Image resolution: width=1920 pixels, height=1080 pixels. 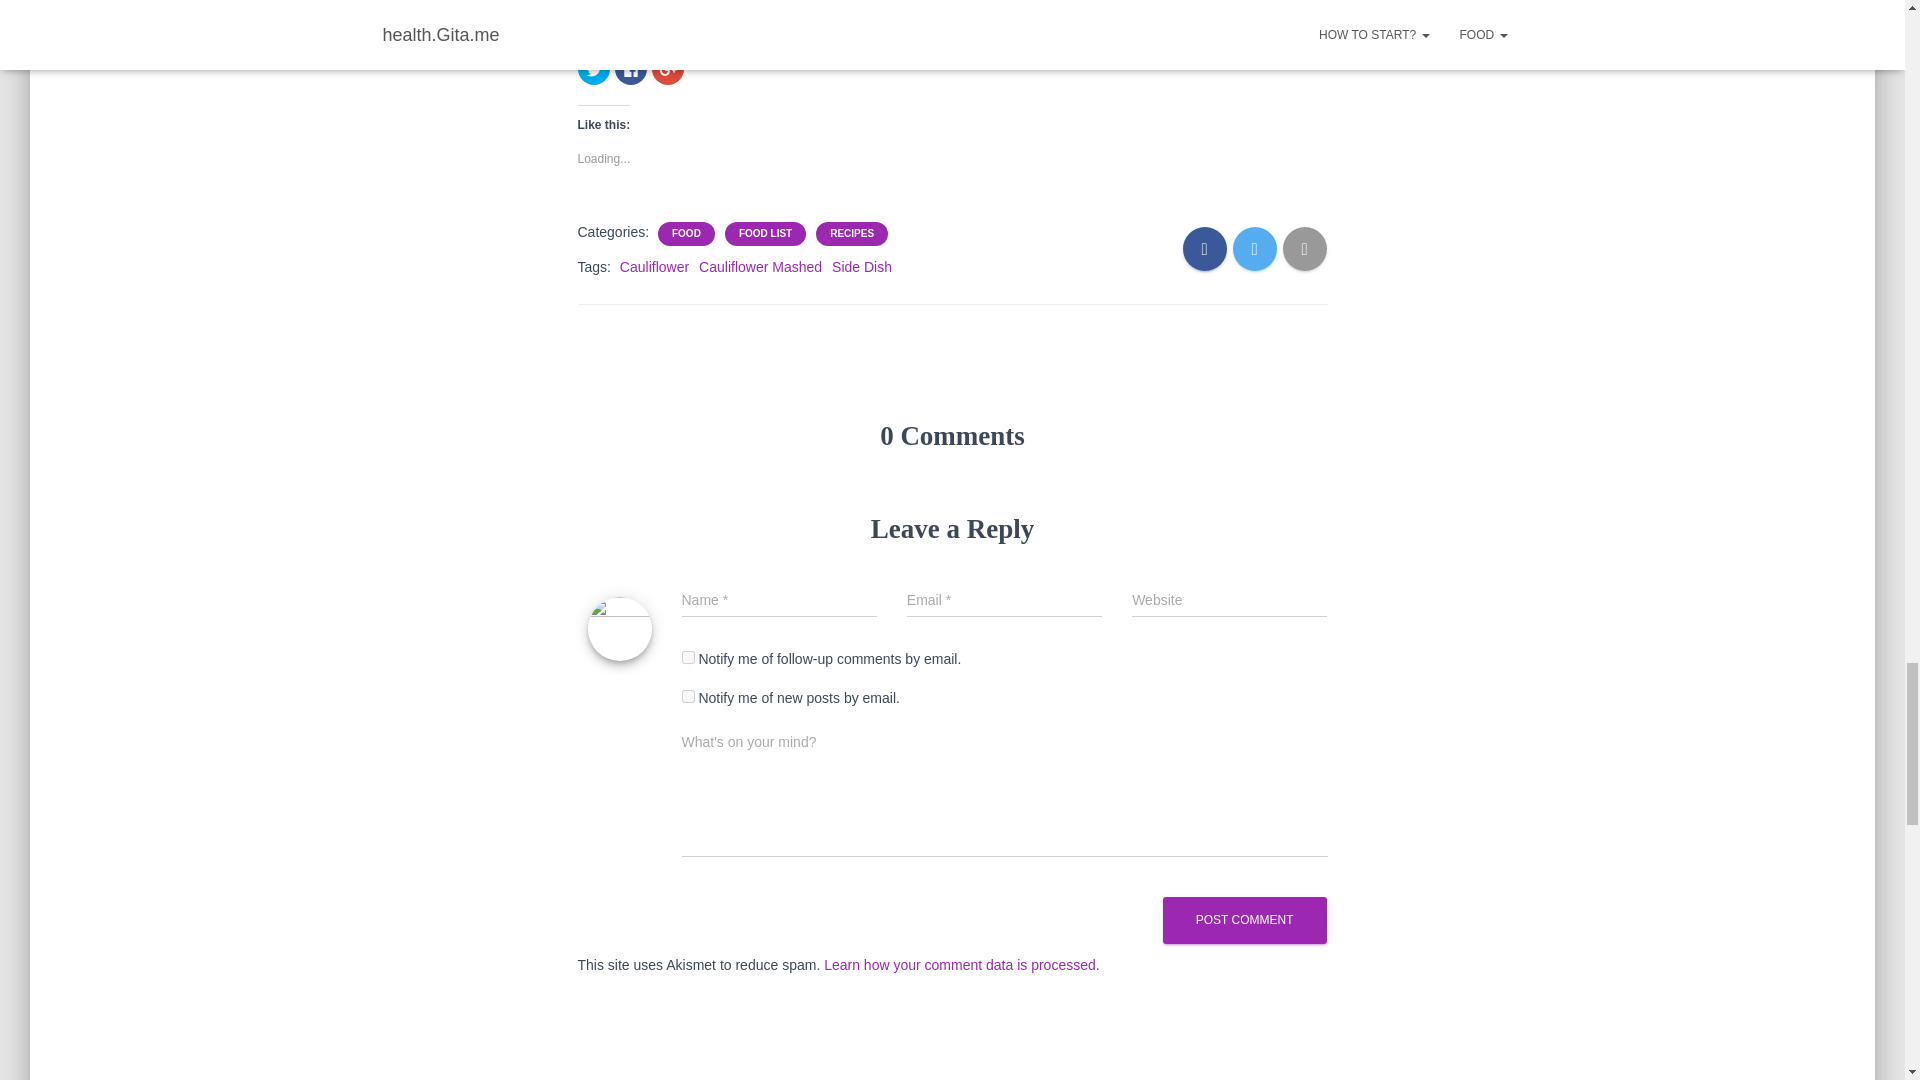 What do you see at coordinates (686, 233) in the screenshot?
I see `FOOD` at bounding box center [686, 233].